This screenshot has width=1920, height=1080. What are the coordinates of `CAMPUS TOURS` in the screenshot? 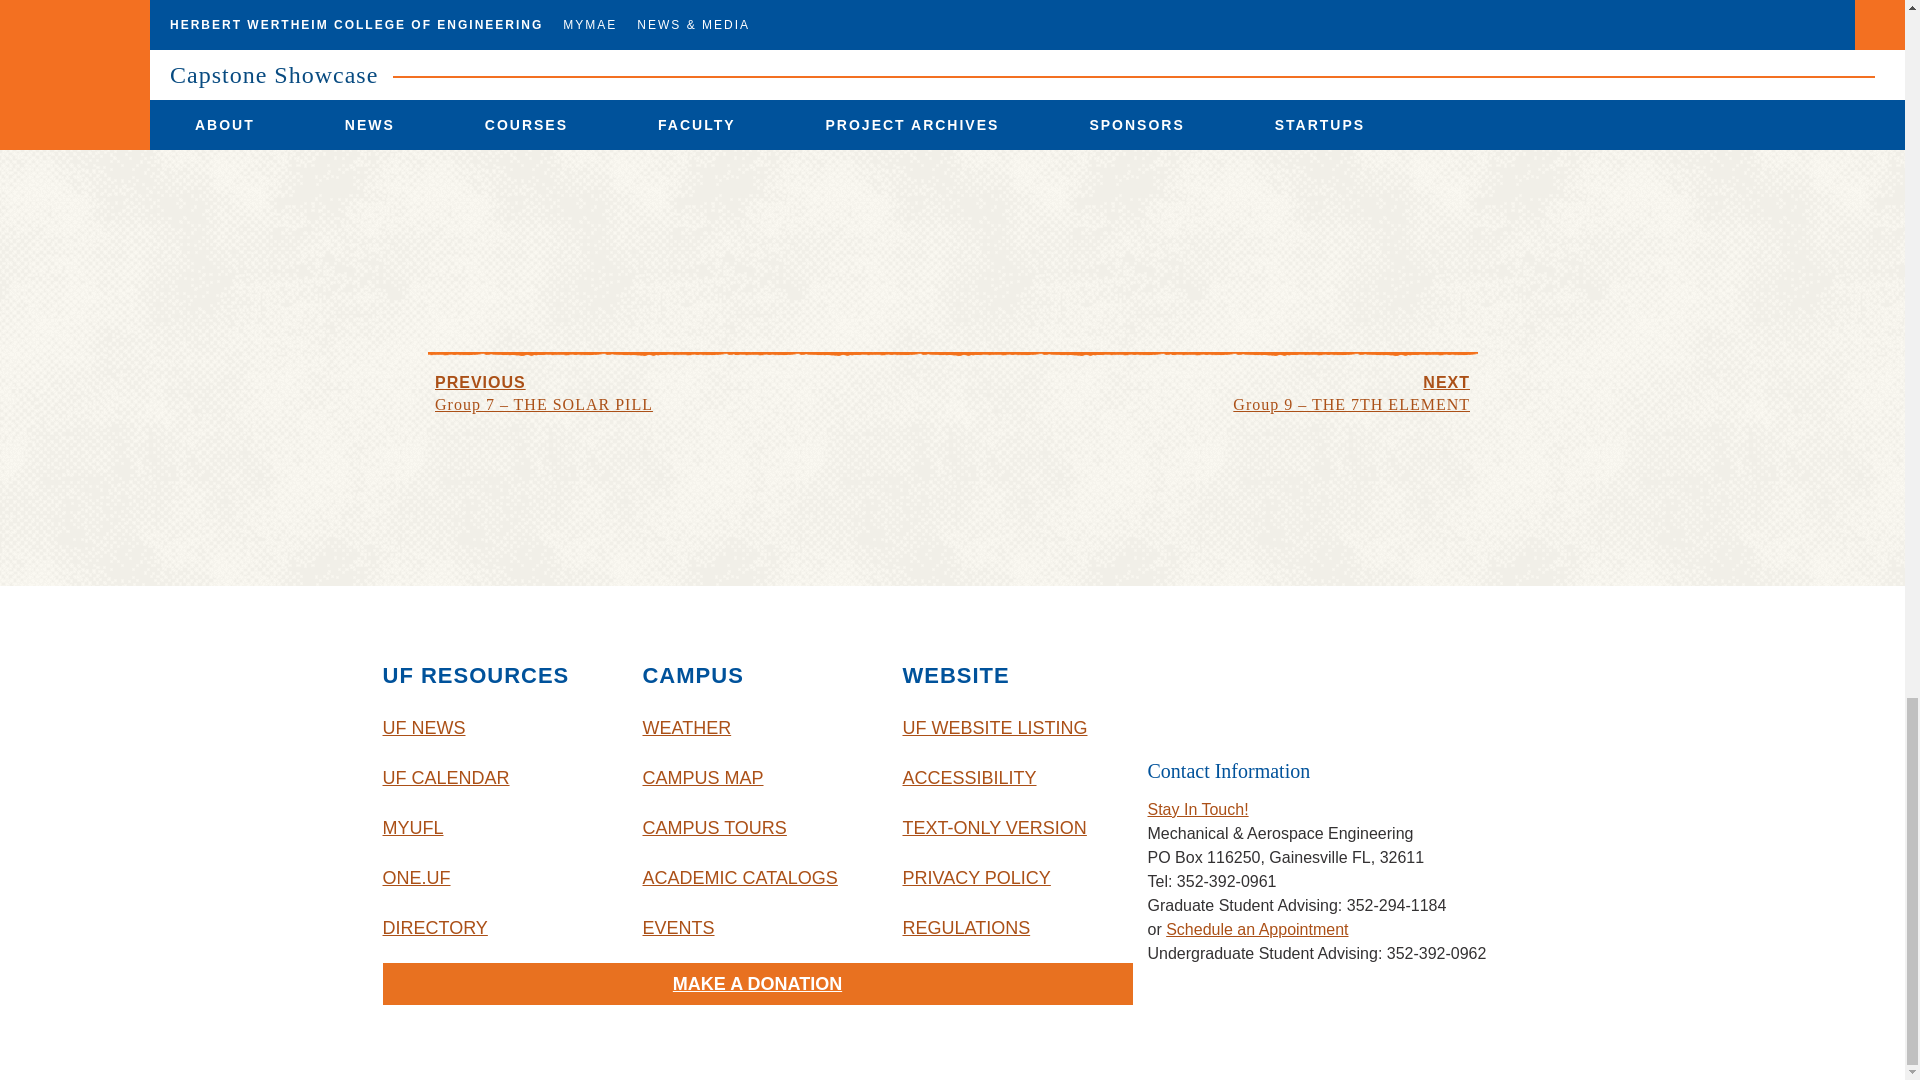 It's located at (756, 828).